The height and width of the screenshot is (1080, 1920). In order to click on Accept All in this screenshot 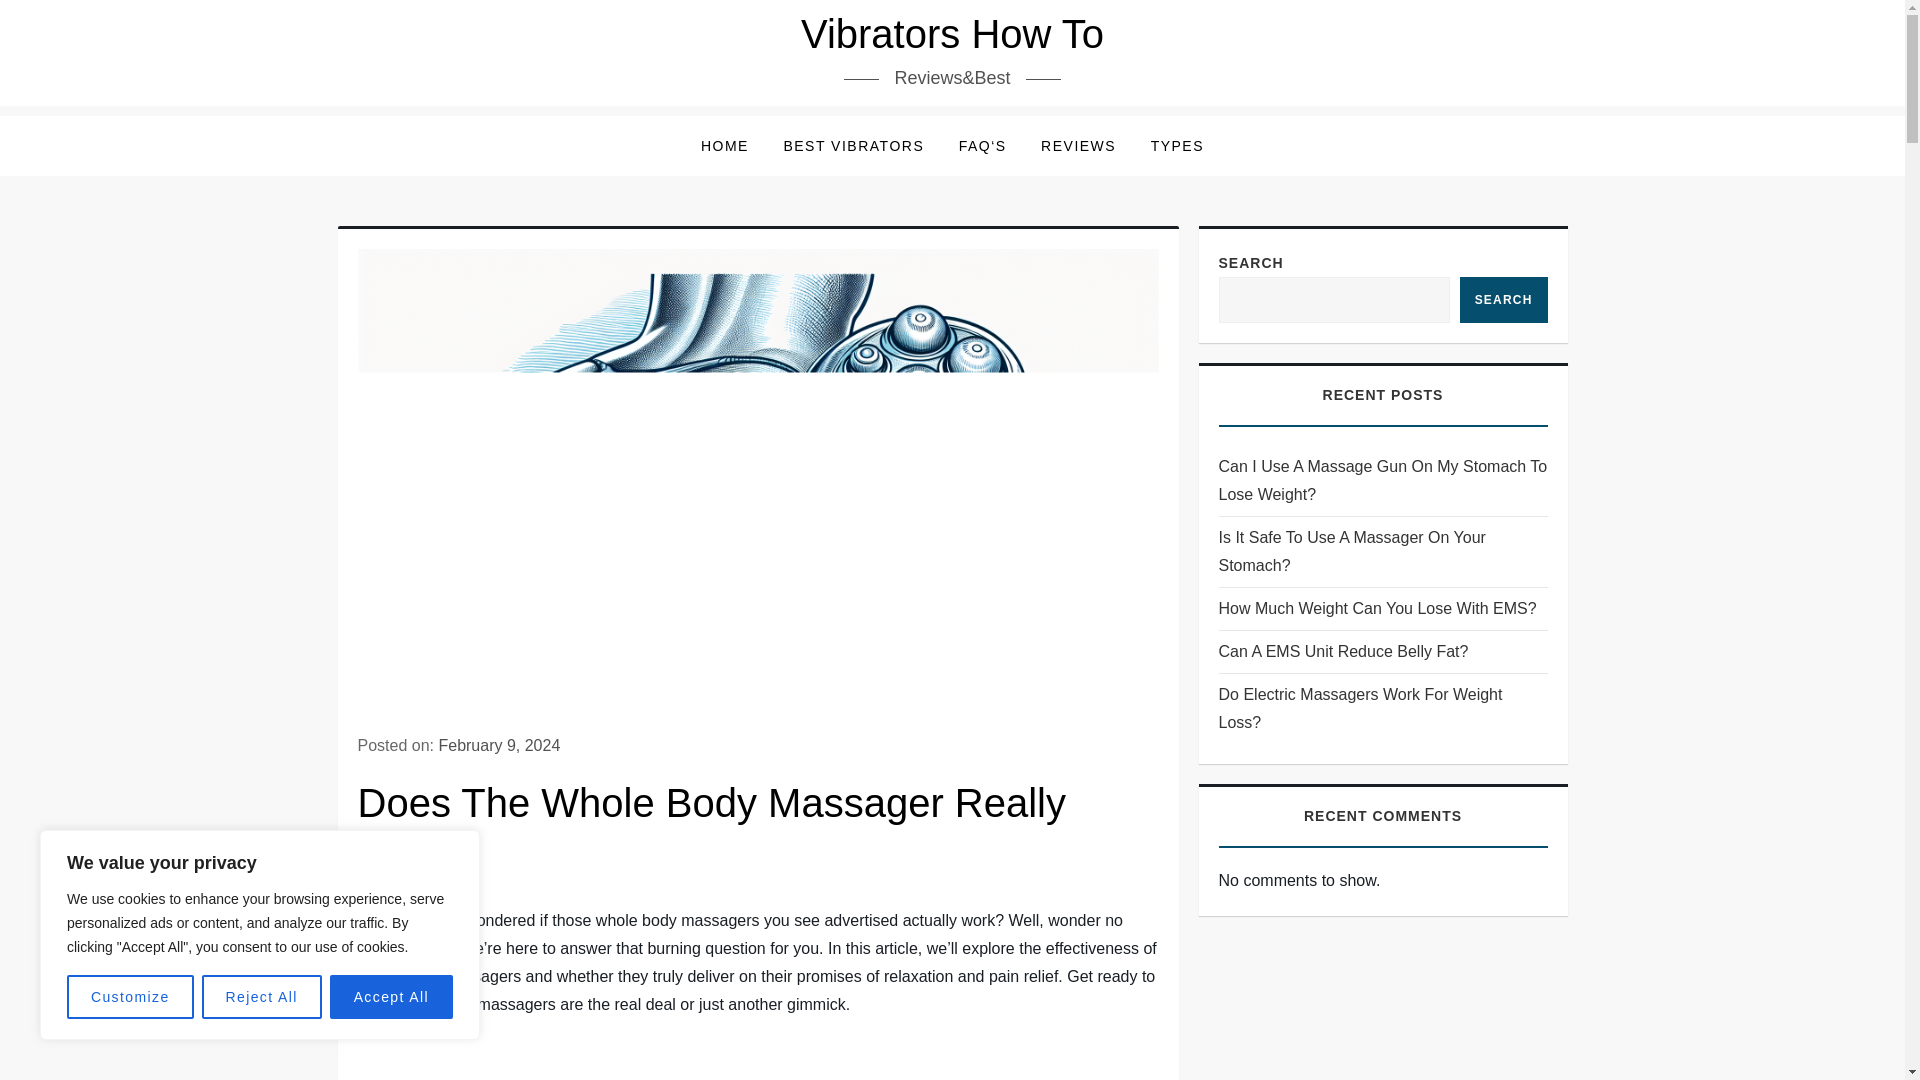, I will do `click(392, 997)`.